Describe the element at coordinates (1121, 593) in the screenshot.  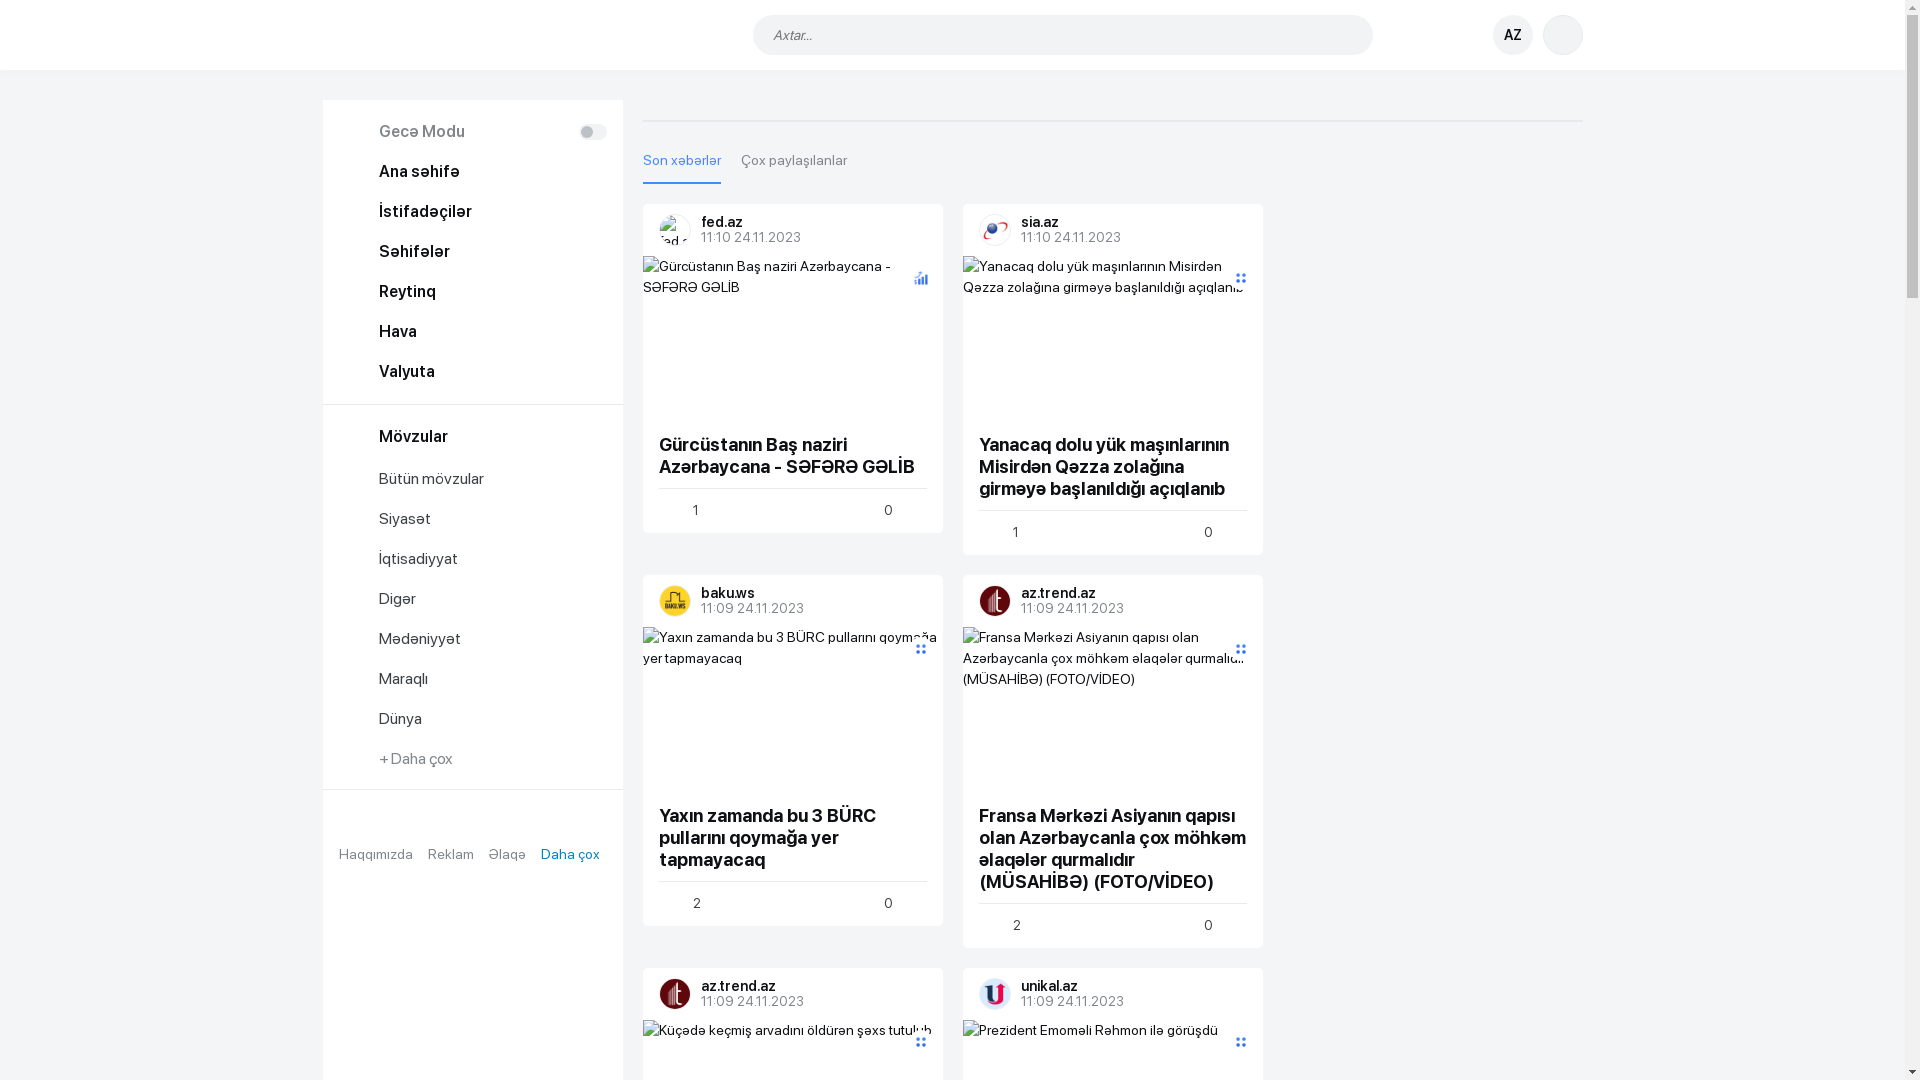
I see `az.trend.az` at that location.